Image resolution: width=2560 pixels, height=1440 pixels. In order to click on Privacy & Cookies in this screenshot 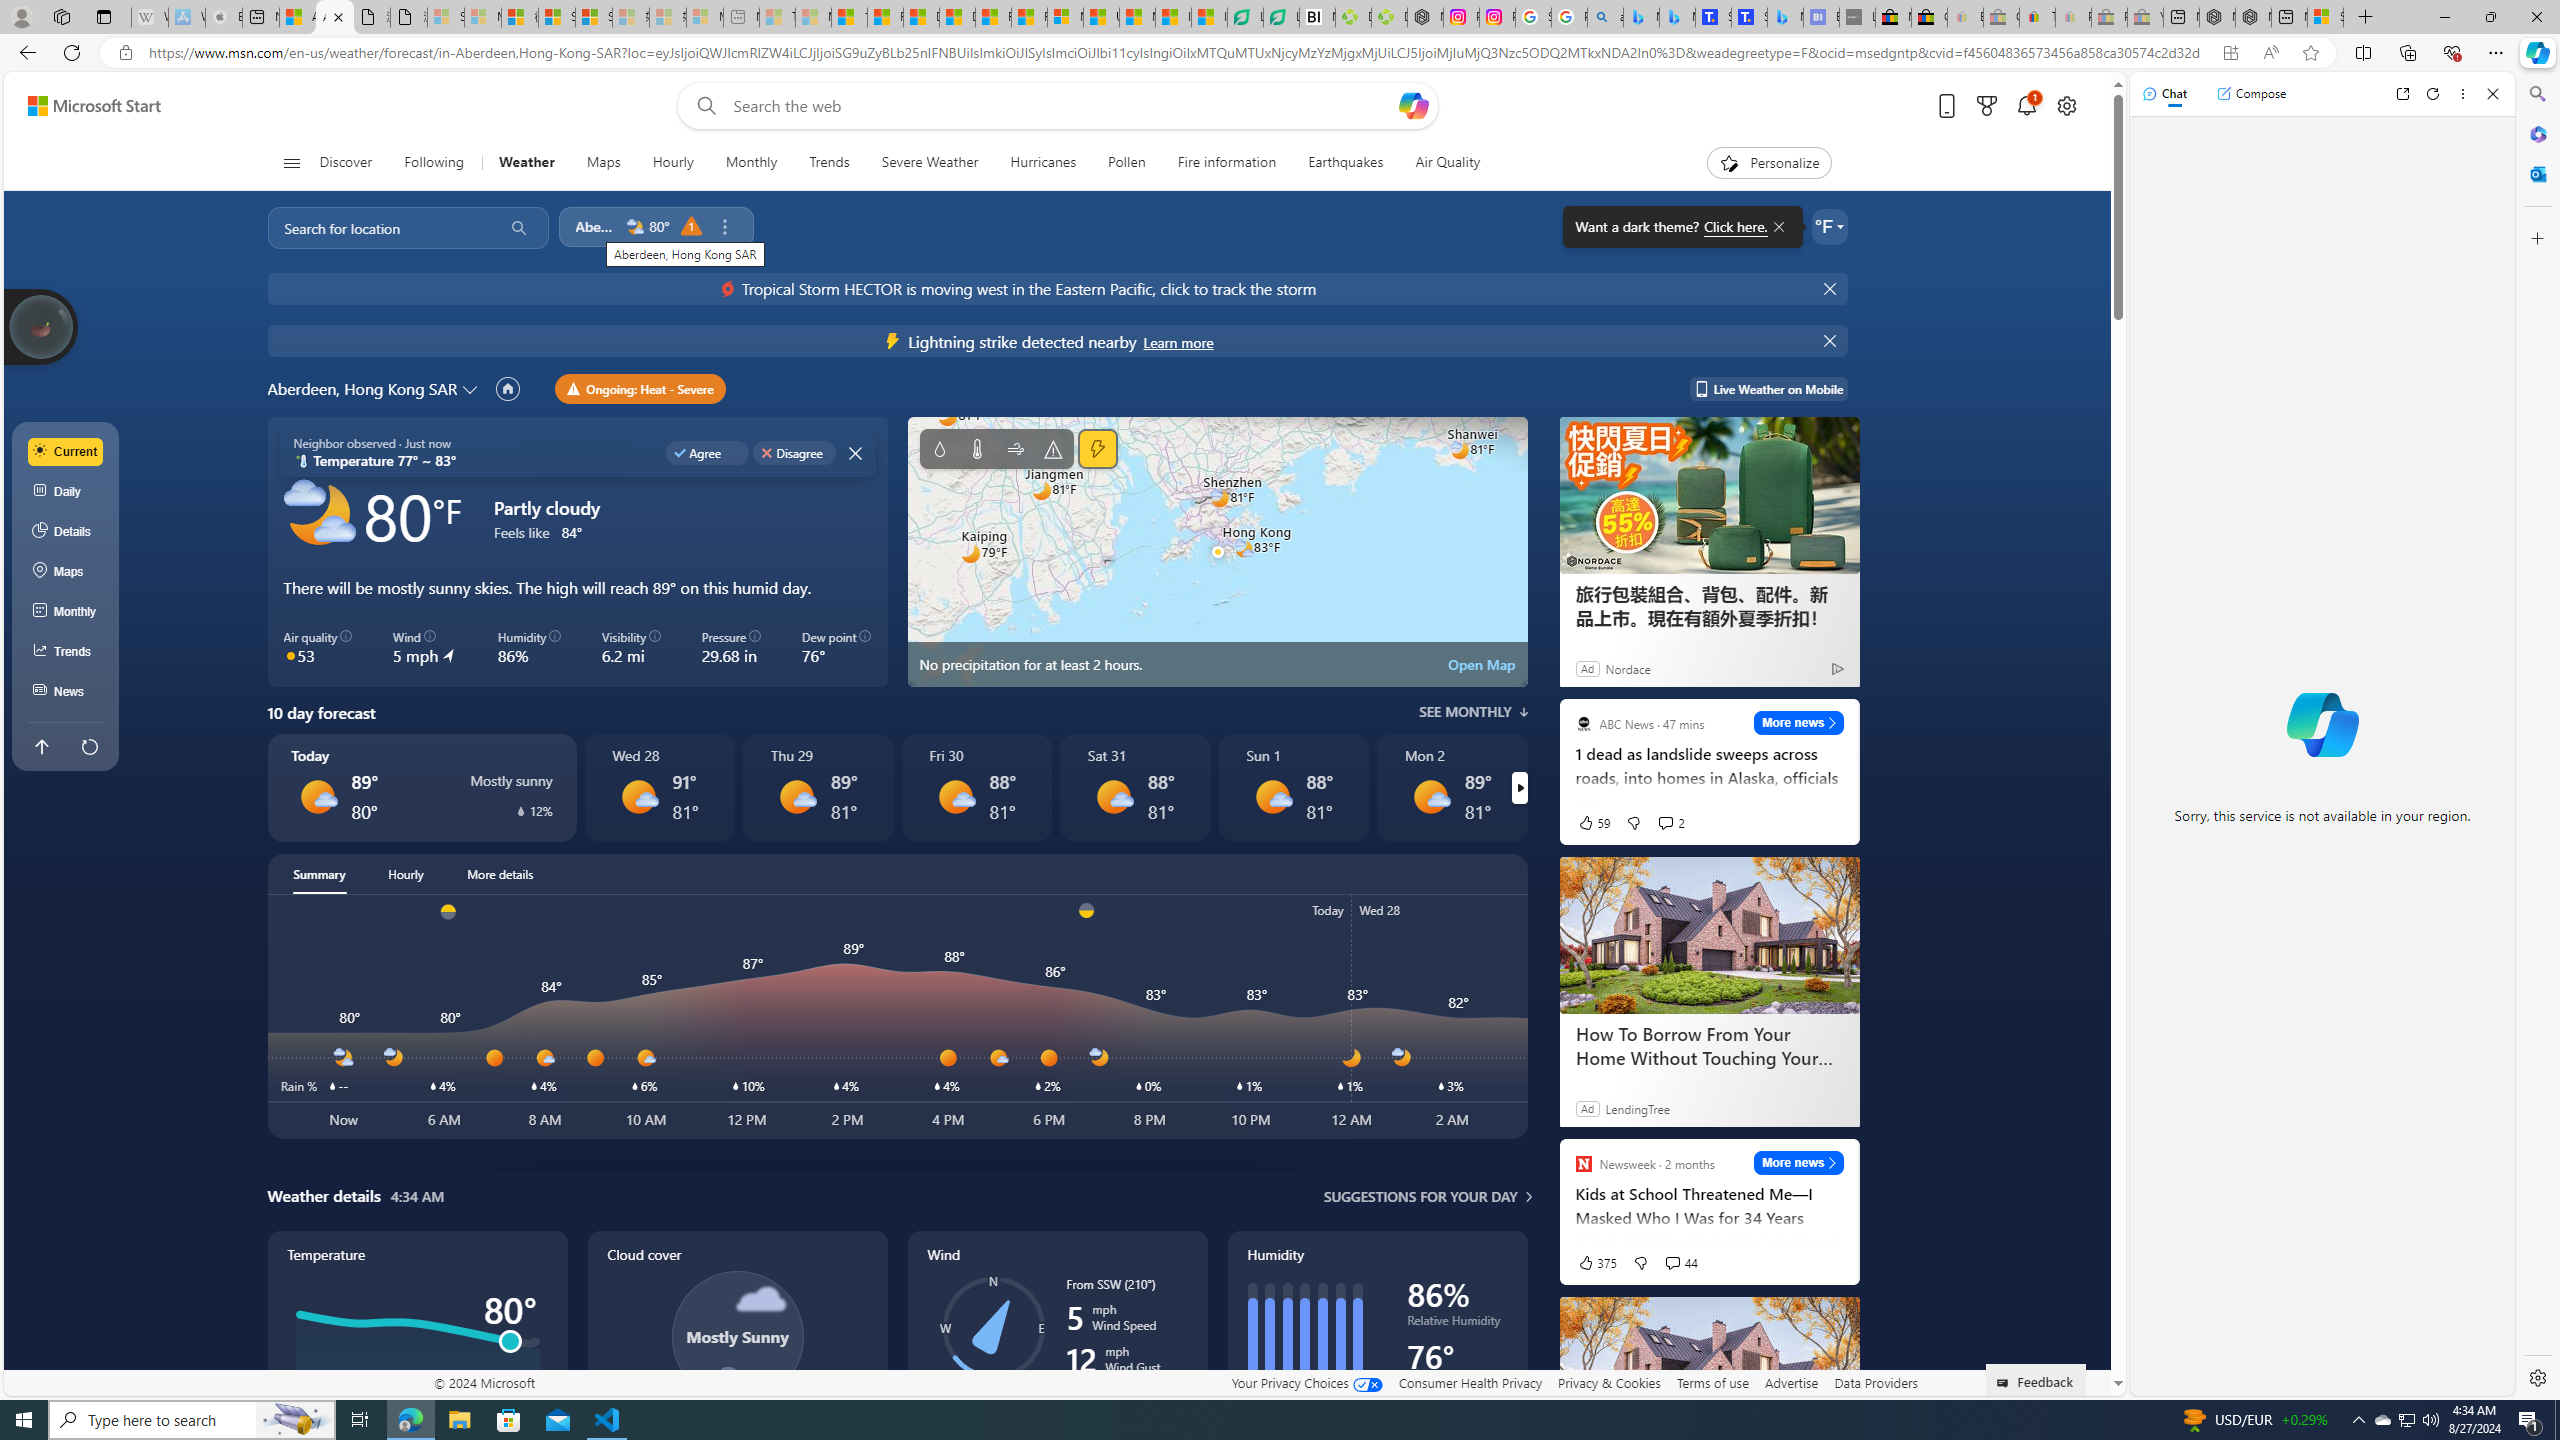, I will do `click(1610, 1382)`.